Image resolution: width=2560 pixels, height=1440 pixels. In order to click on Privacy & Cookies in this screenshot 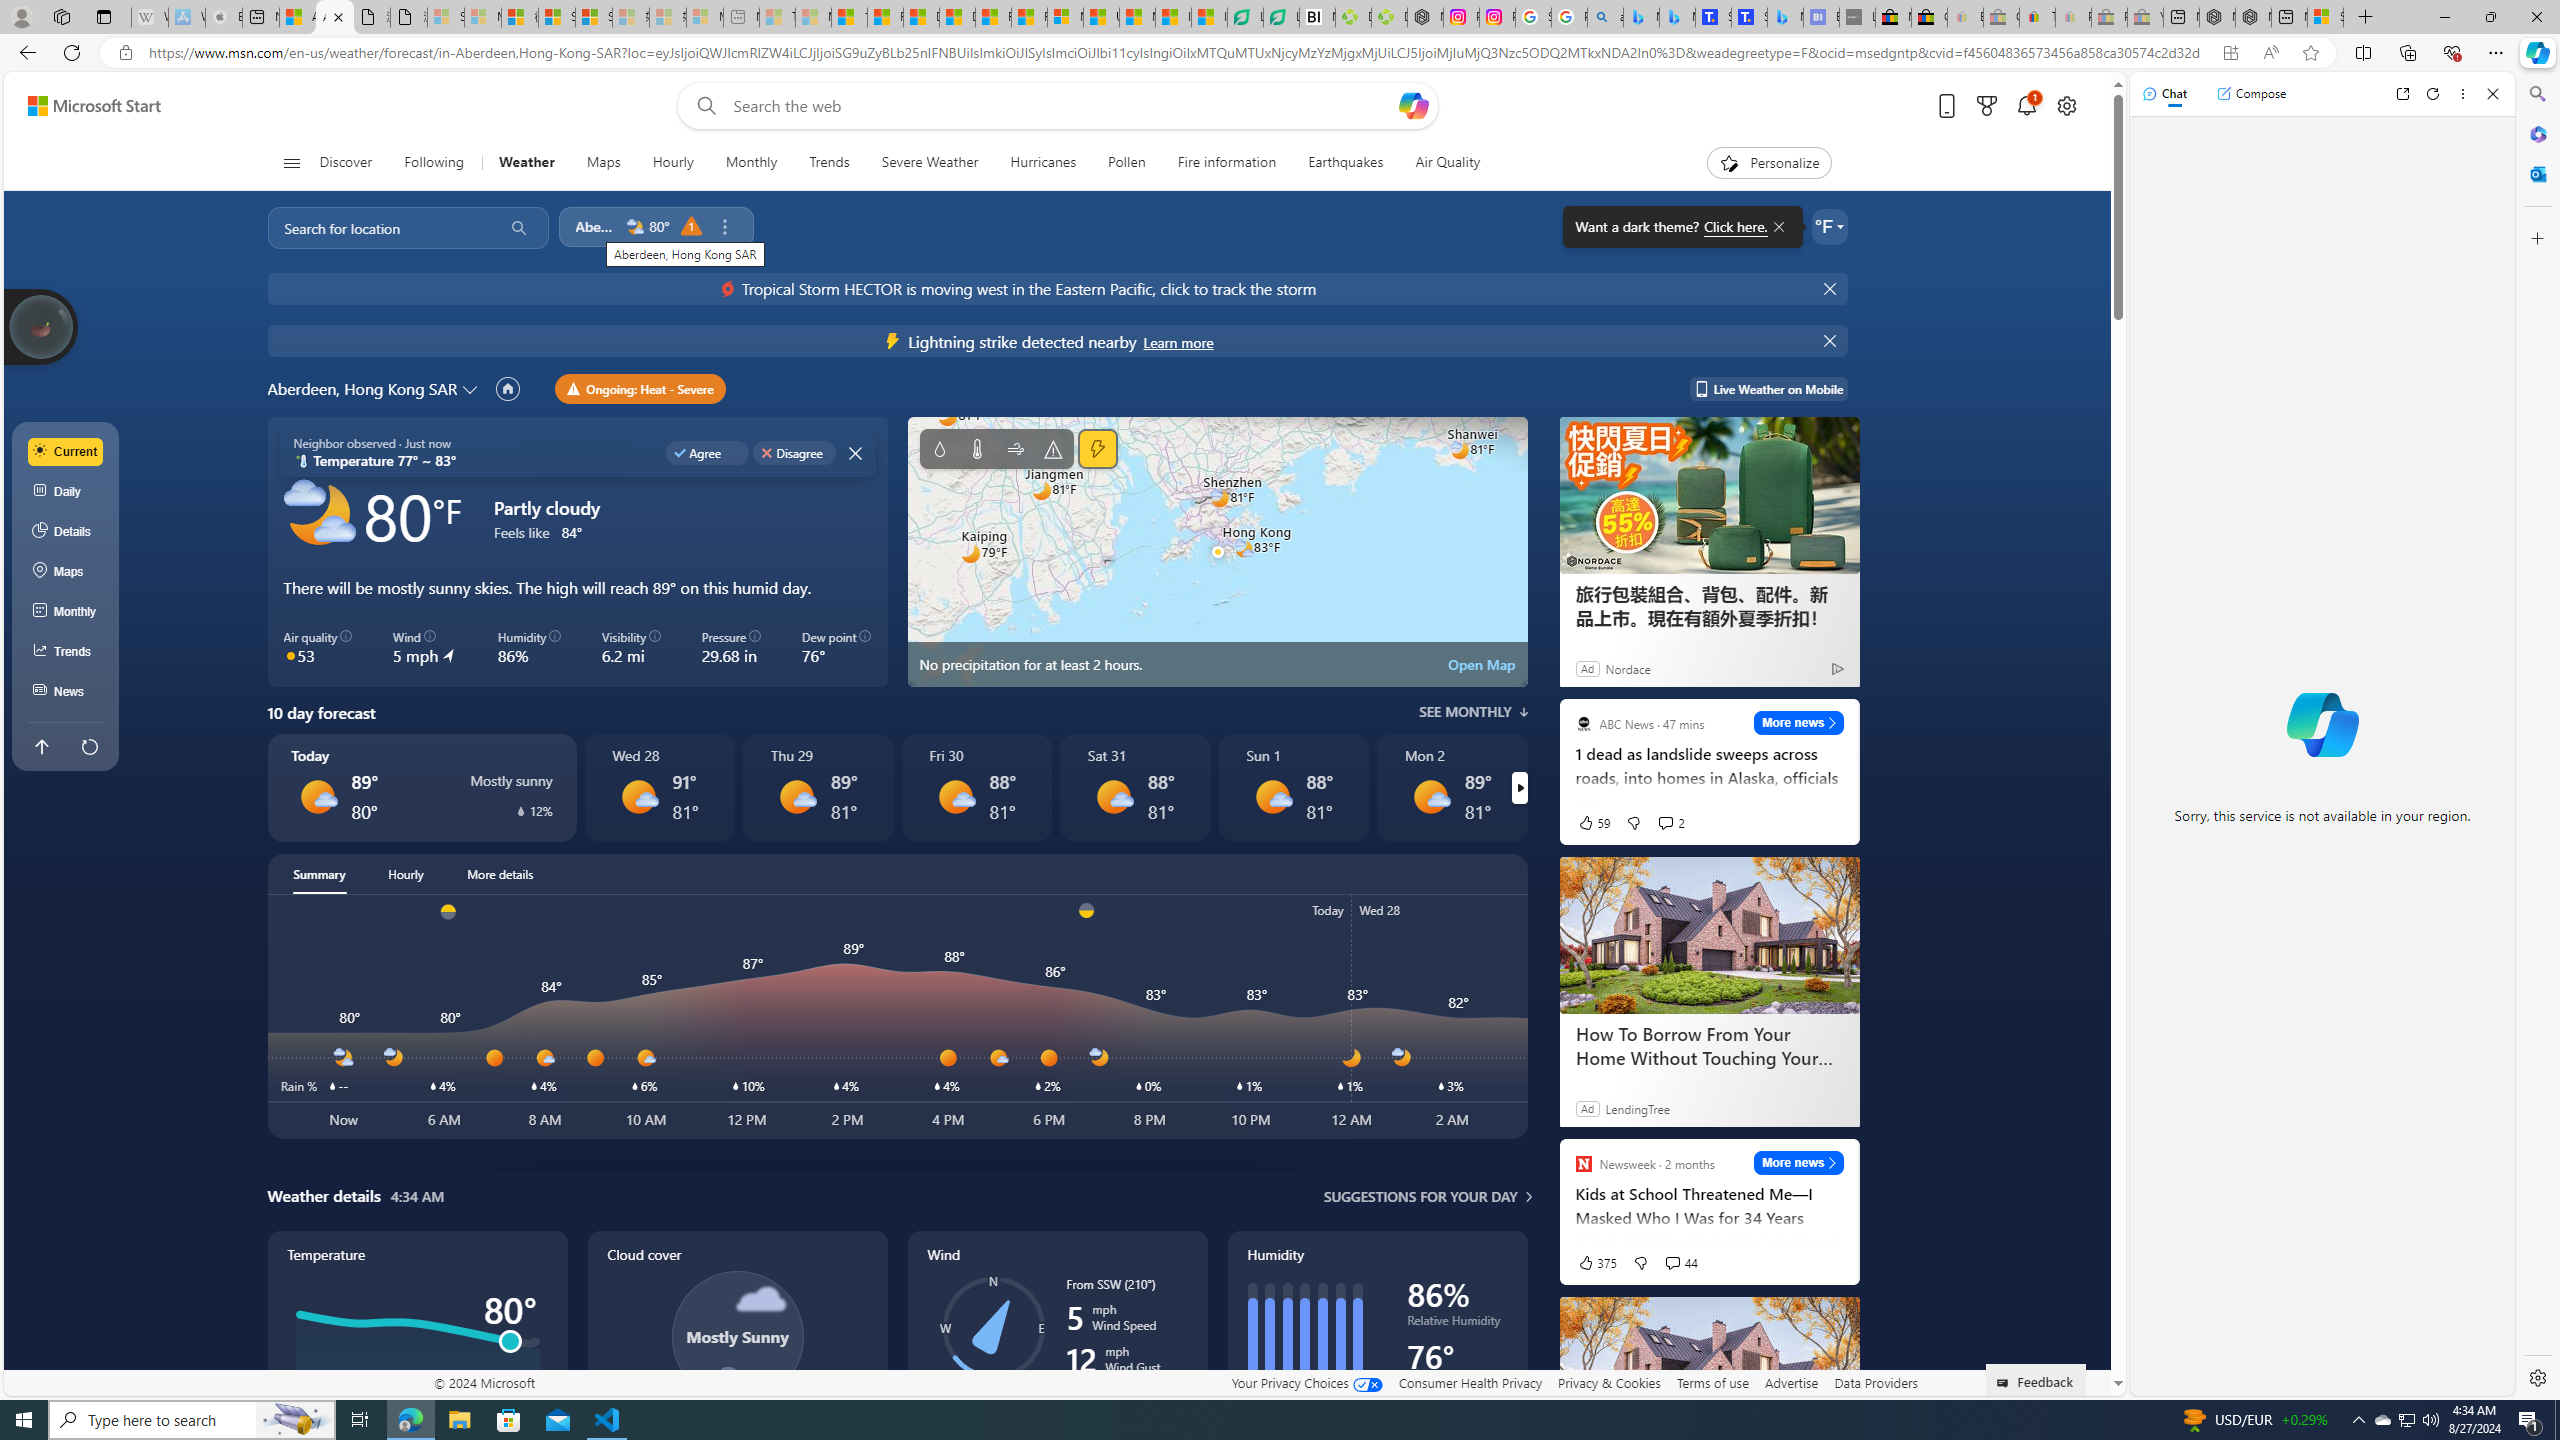, I will do `click(1610, 1382)`.